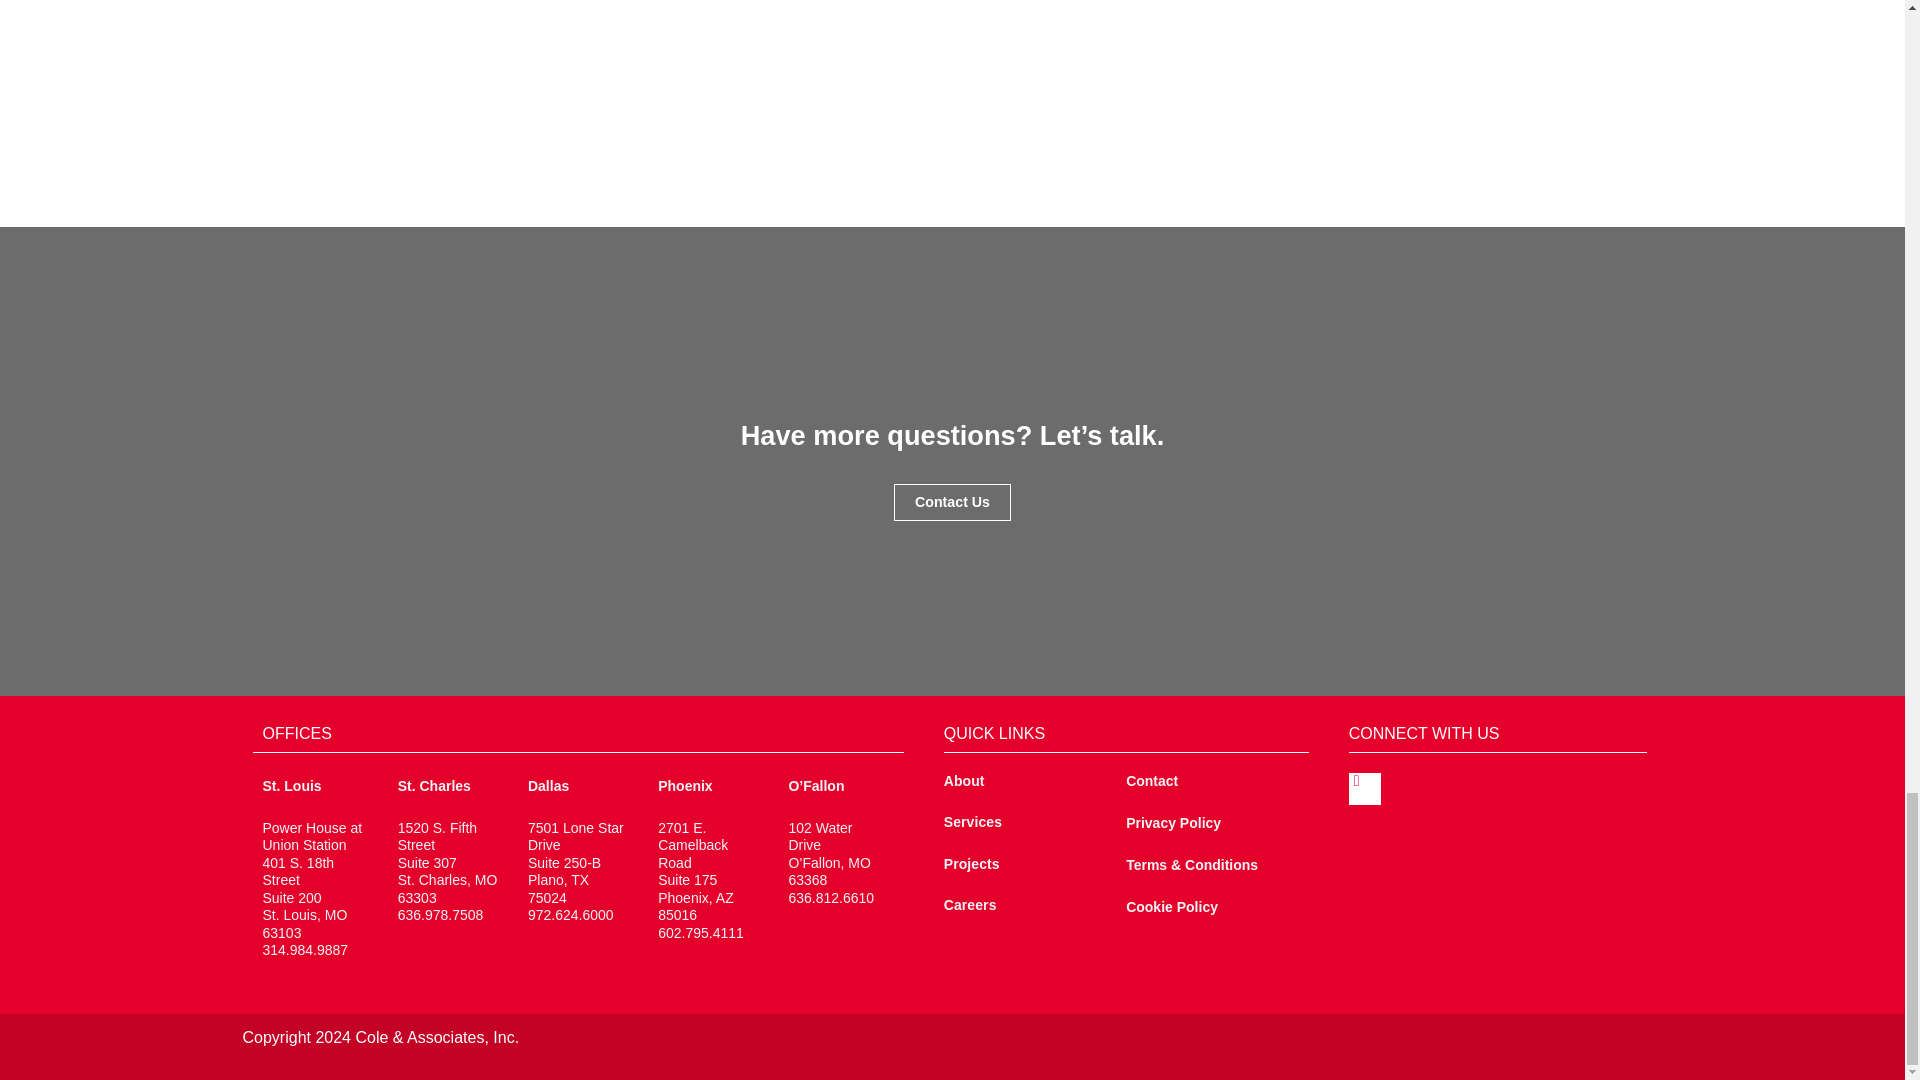 This screenshot has width=1920, height=1080. What do you see at coordinates (952, 501) in the screenshot?
I see `Contact Us` at bounding box center [952, 501].